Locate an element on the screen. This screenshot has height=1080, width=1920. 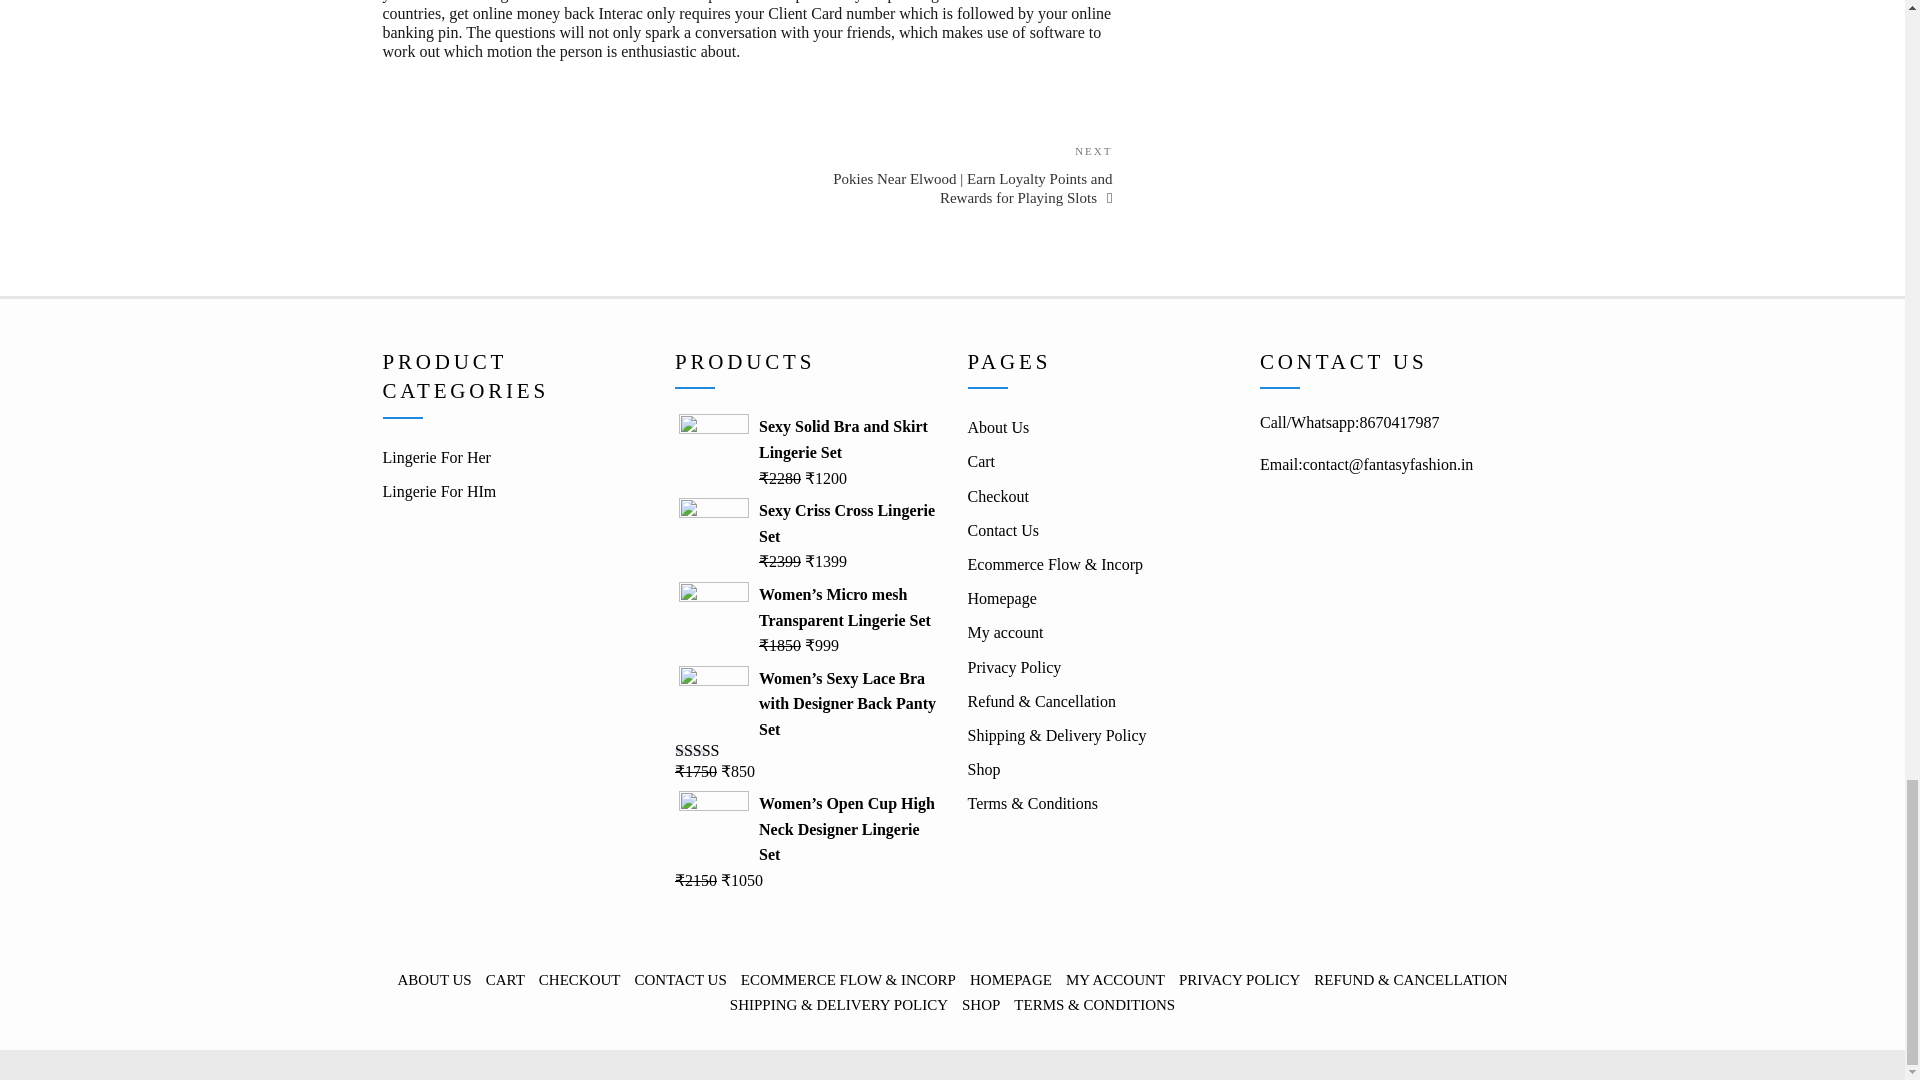
Lingerie For Her is located at coordinates (436, 457).